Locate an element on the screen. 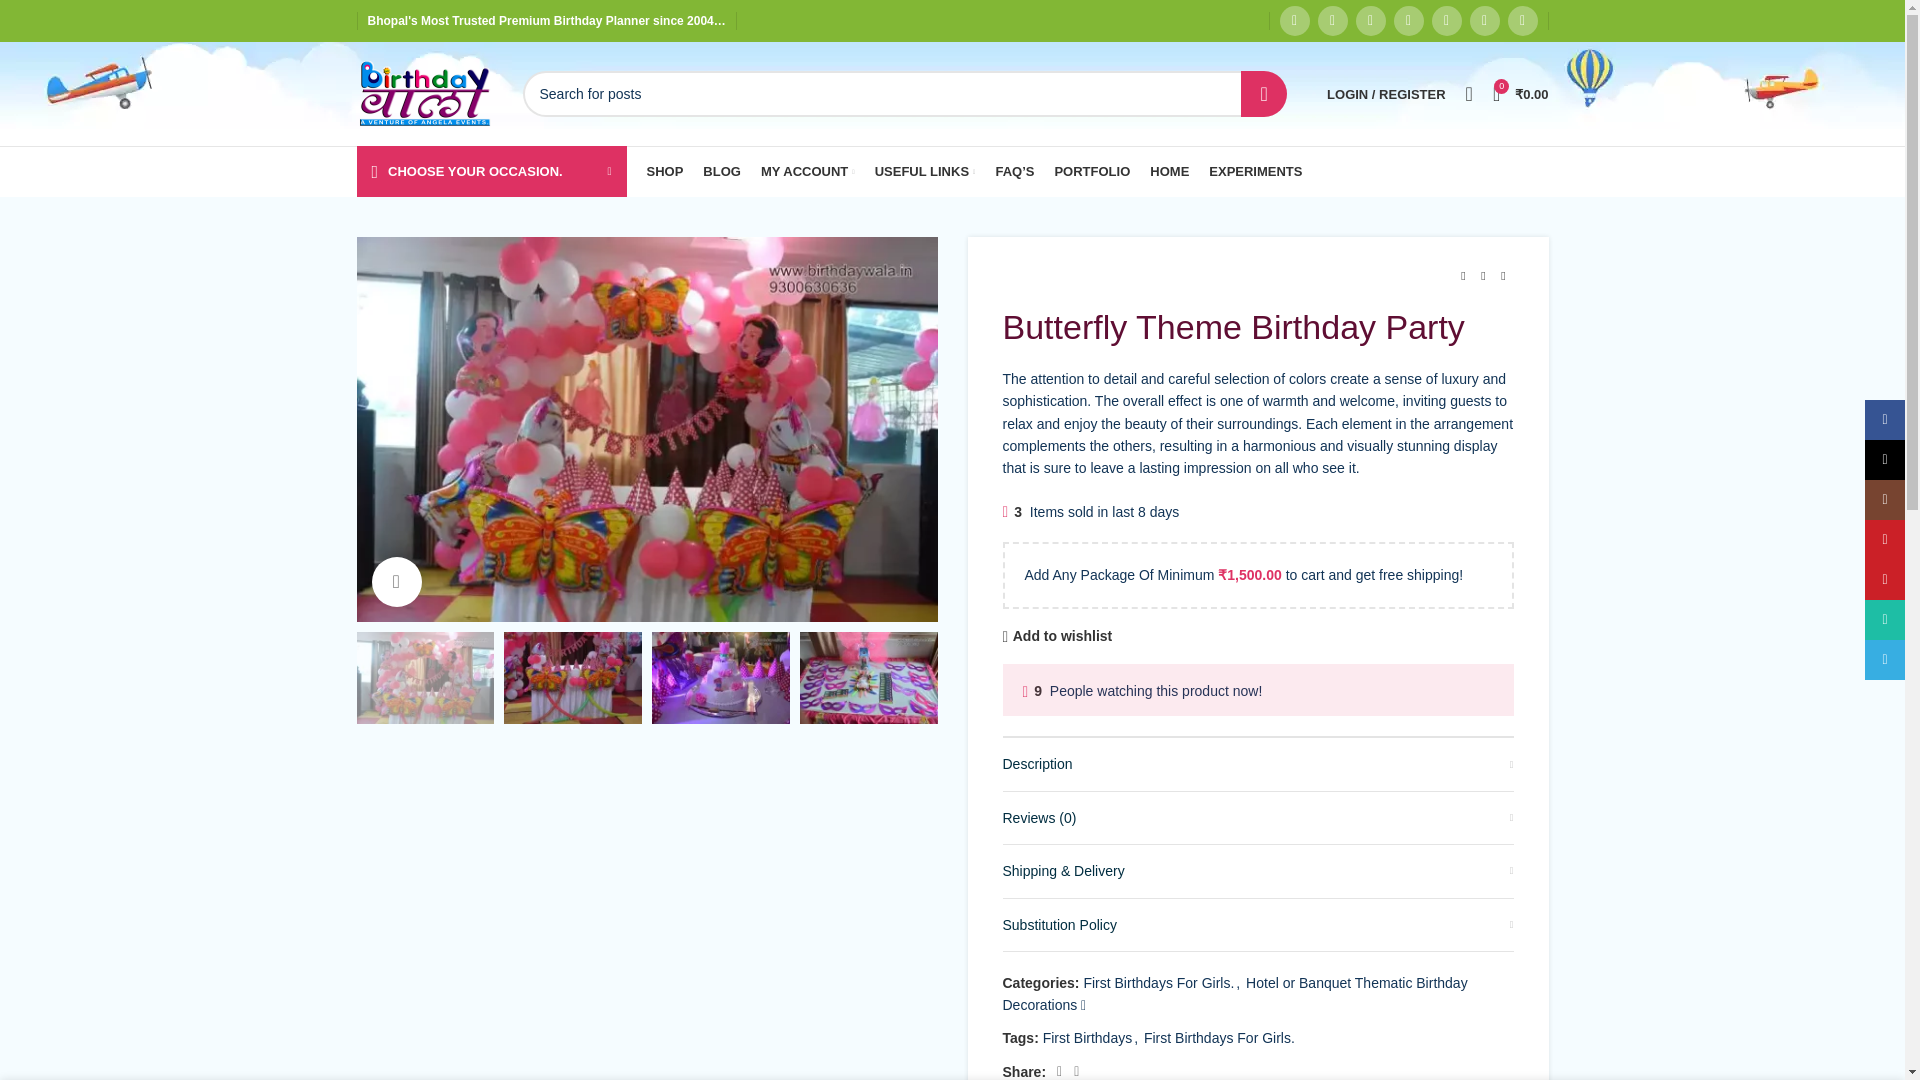  Shopping cart is located at coordinates (1520, 94).